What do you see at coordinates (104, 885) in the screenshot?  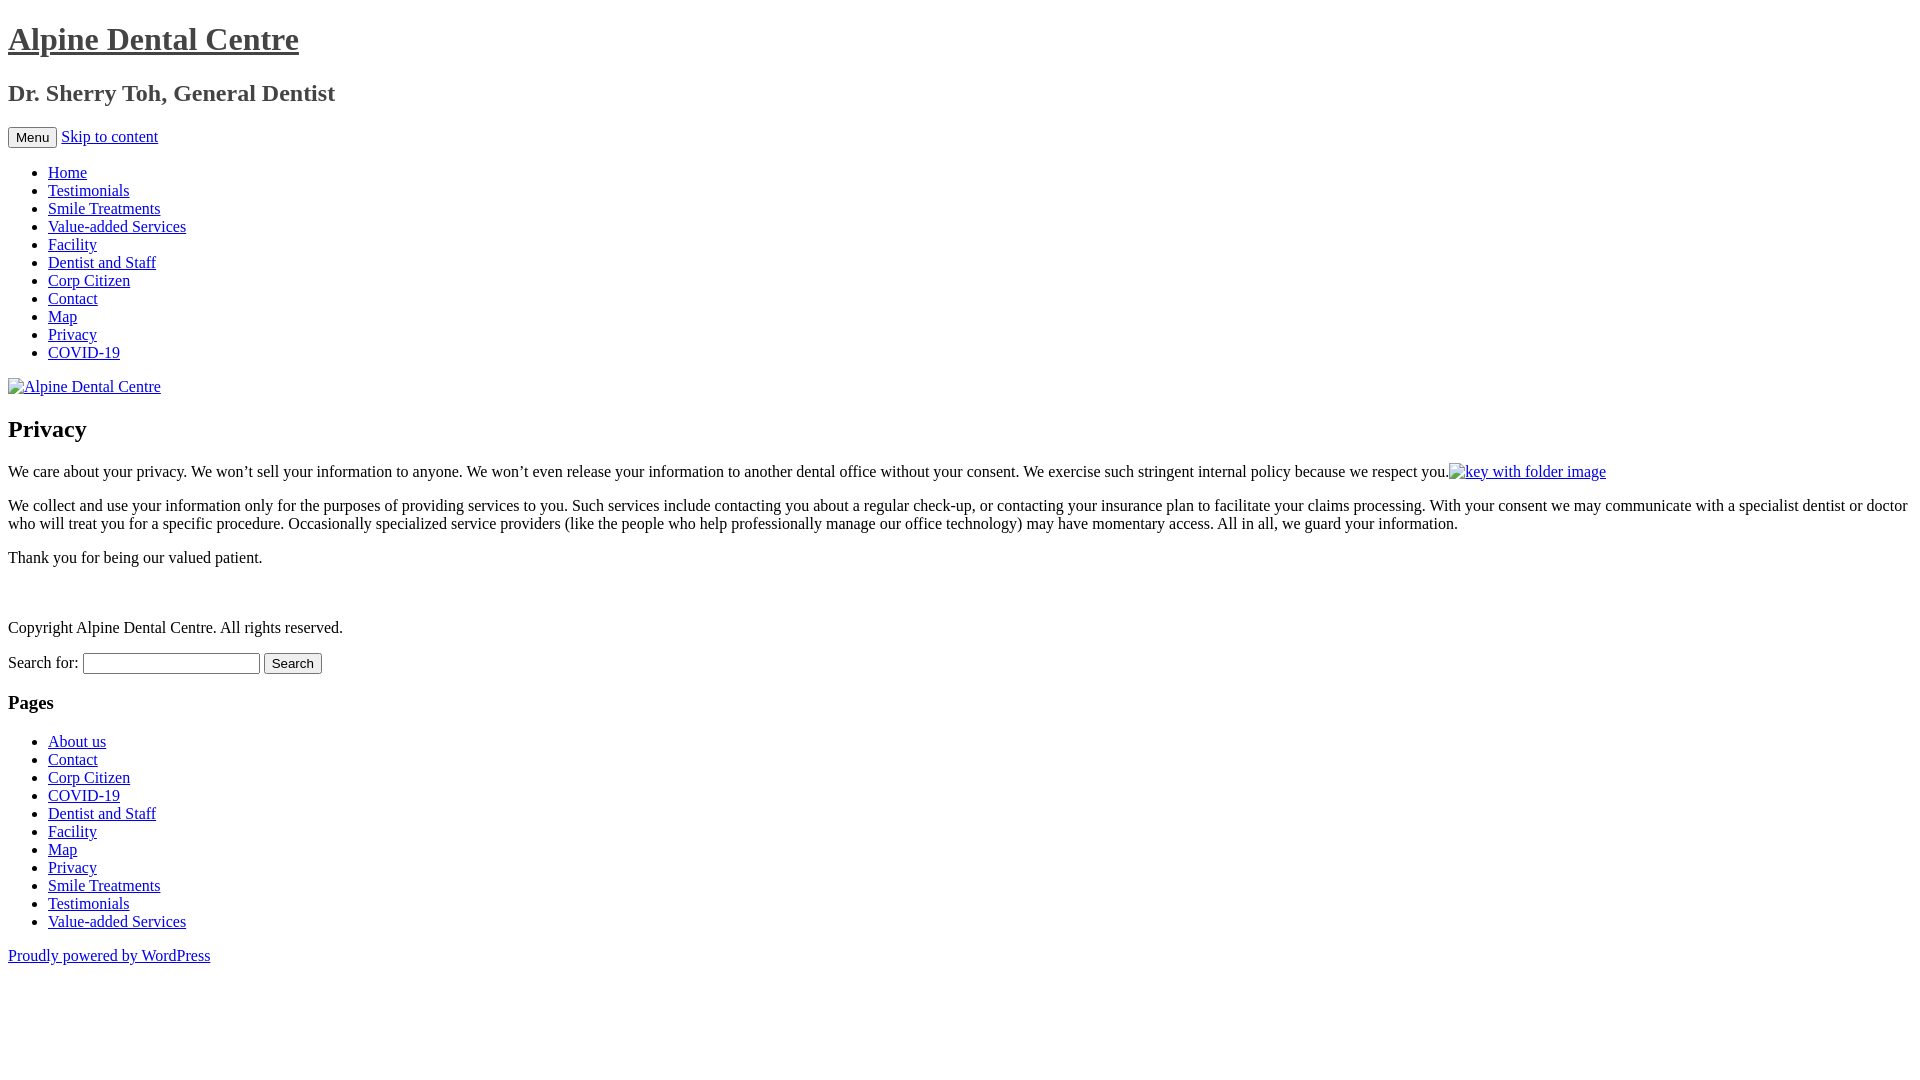 I see `Smile Treatments` at bounding box center [104, 885].